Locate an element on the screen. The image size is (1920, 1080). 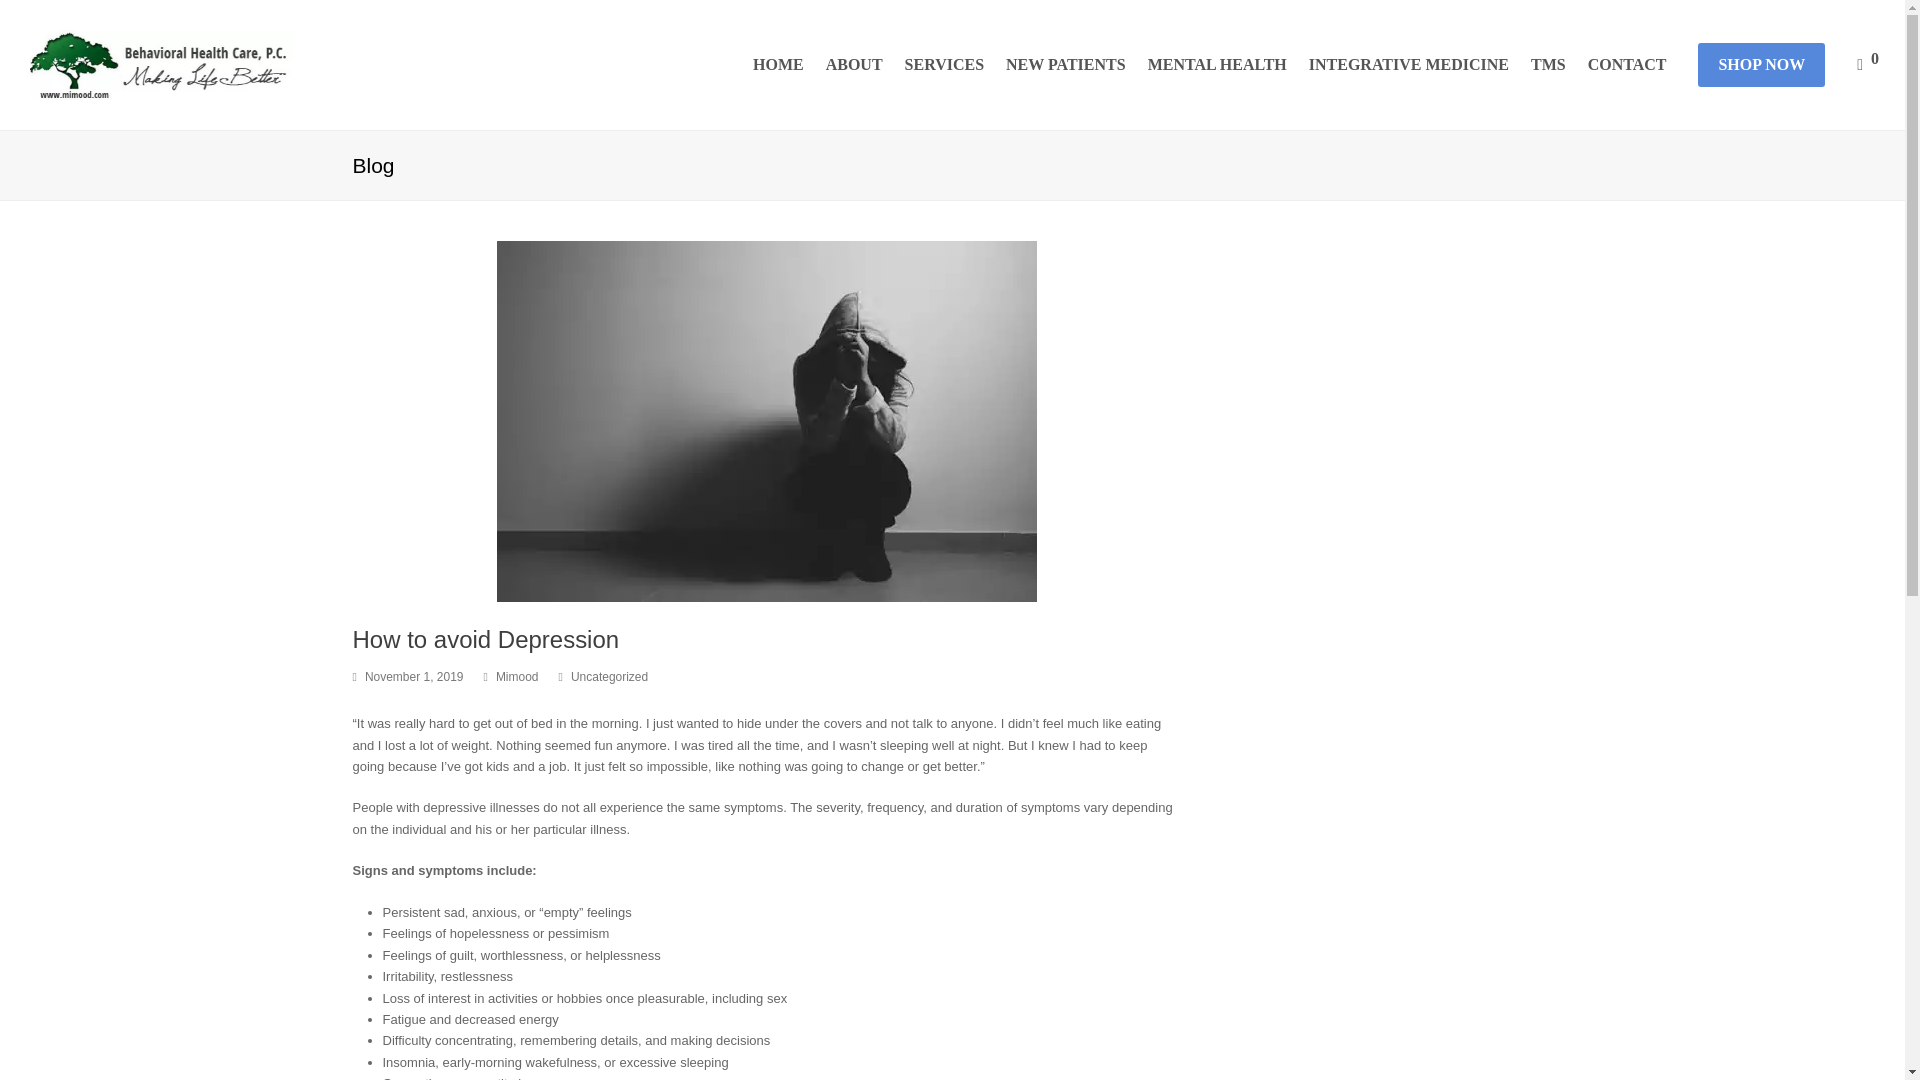
Posts by Mimood is located at coordinates (517, 676).